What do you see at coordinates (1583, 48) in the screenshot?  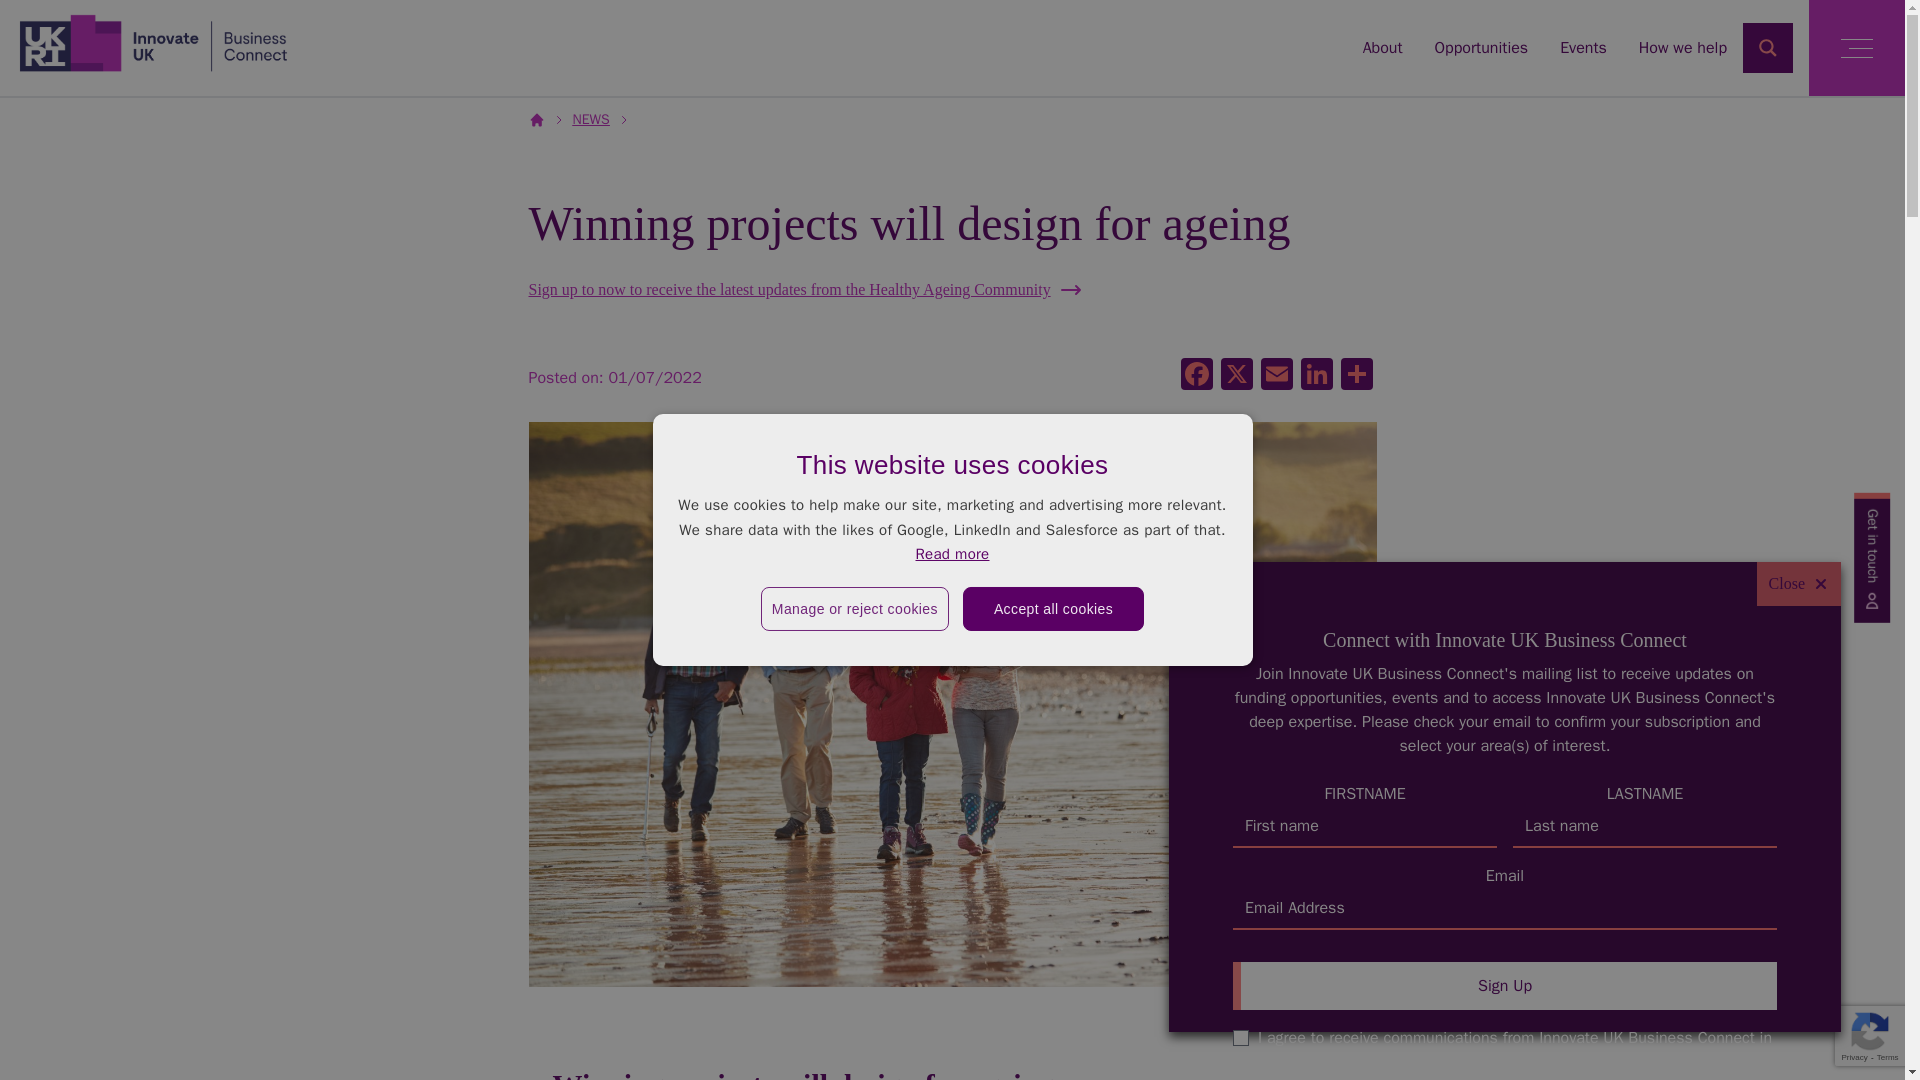 I see `Events` at bounding box center [1583, 48].